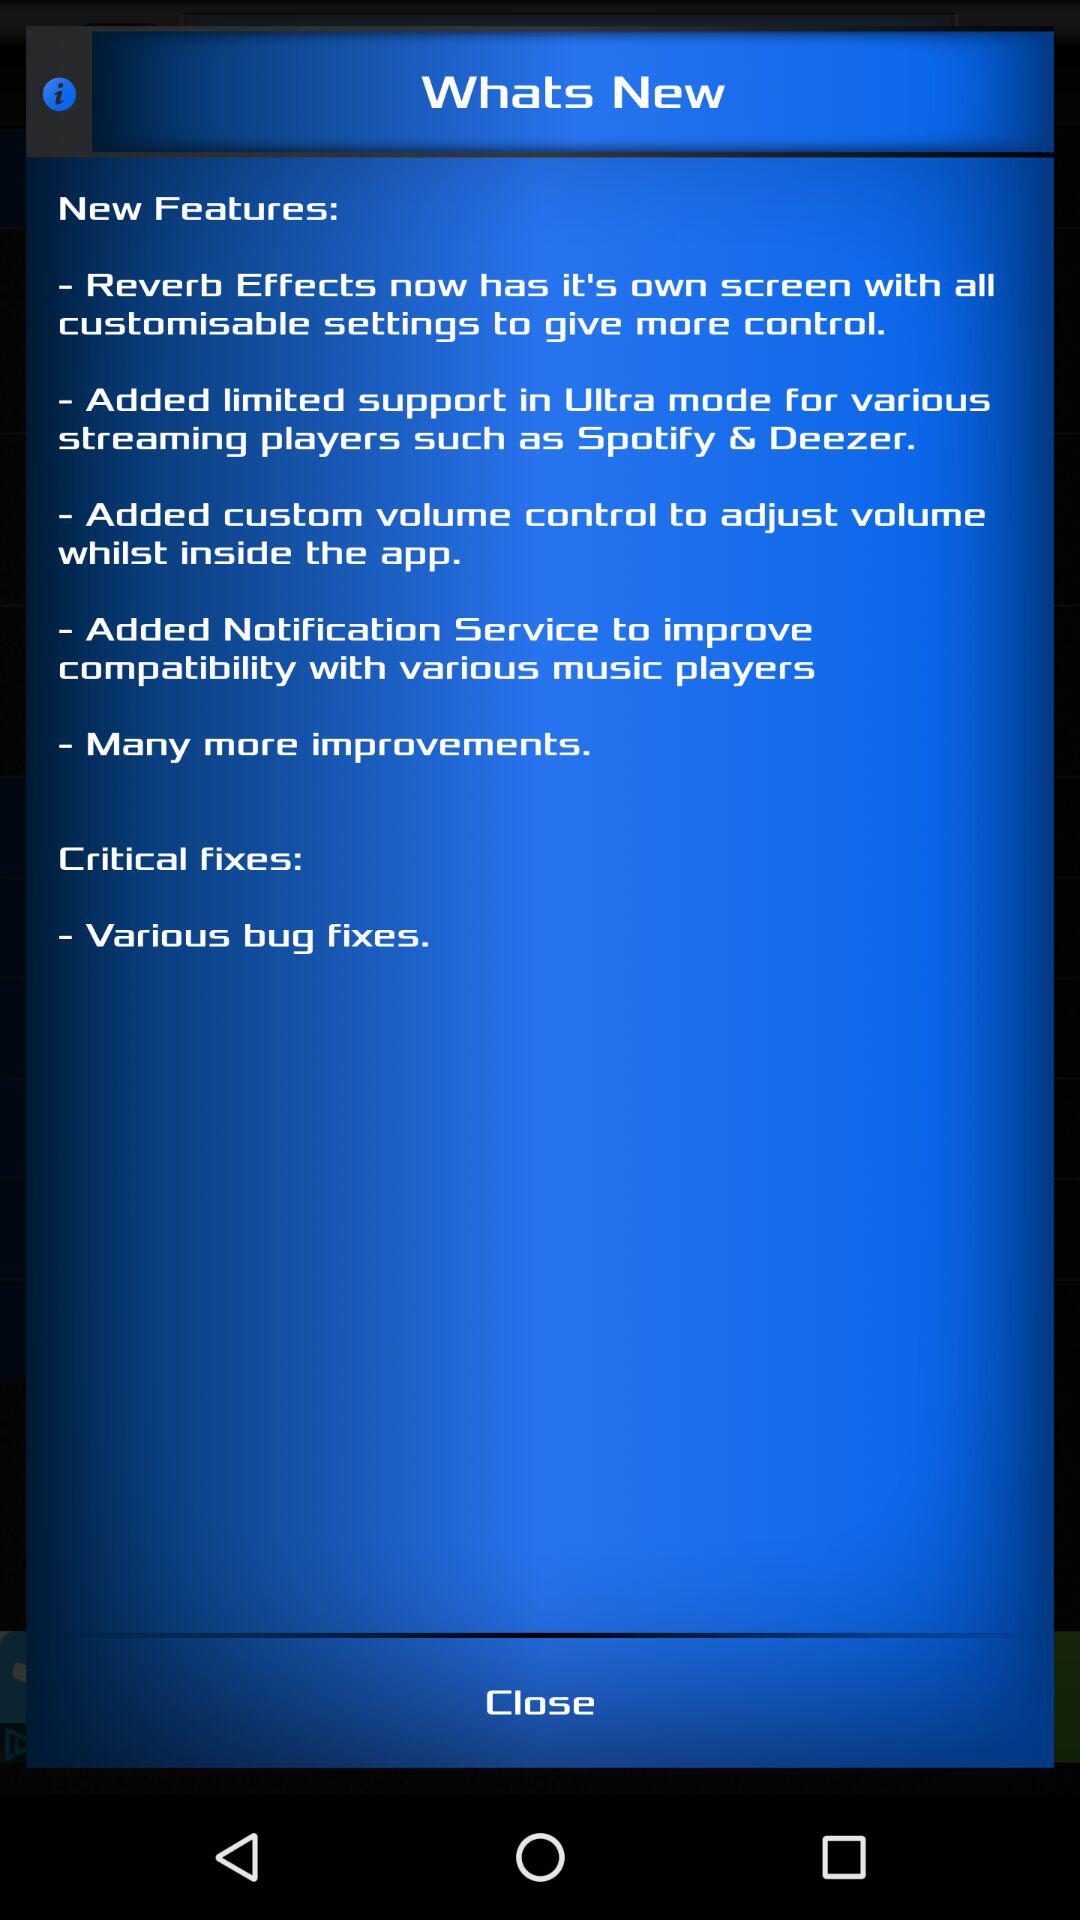 This screenshot has height=1920, width=1080. I want to click on jump to close, so click(540, 1702).